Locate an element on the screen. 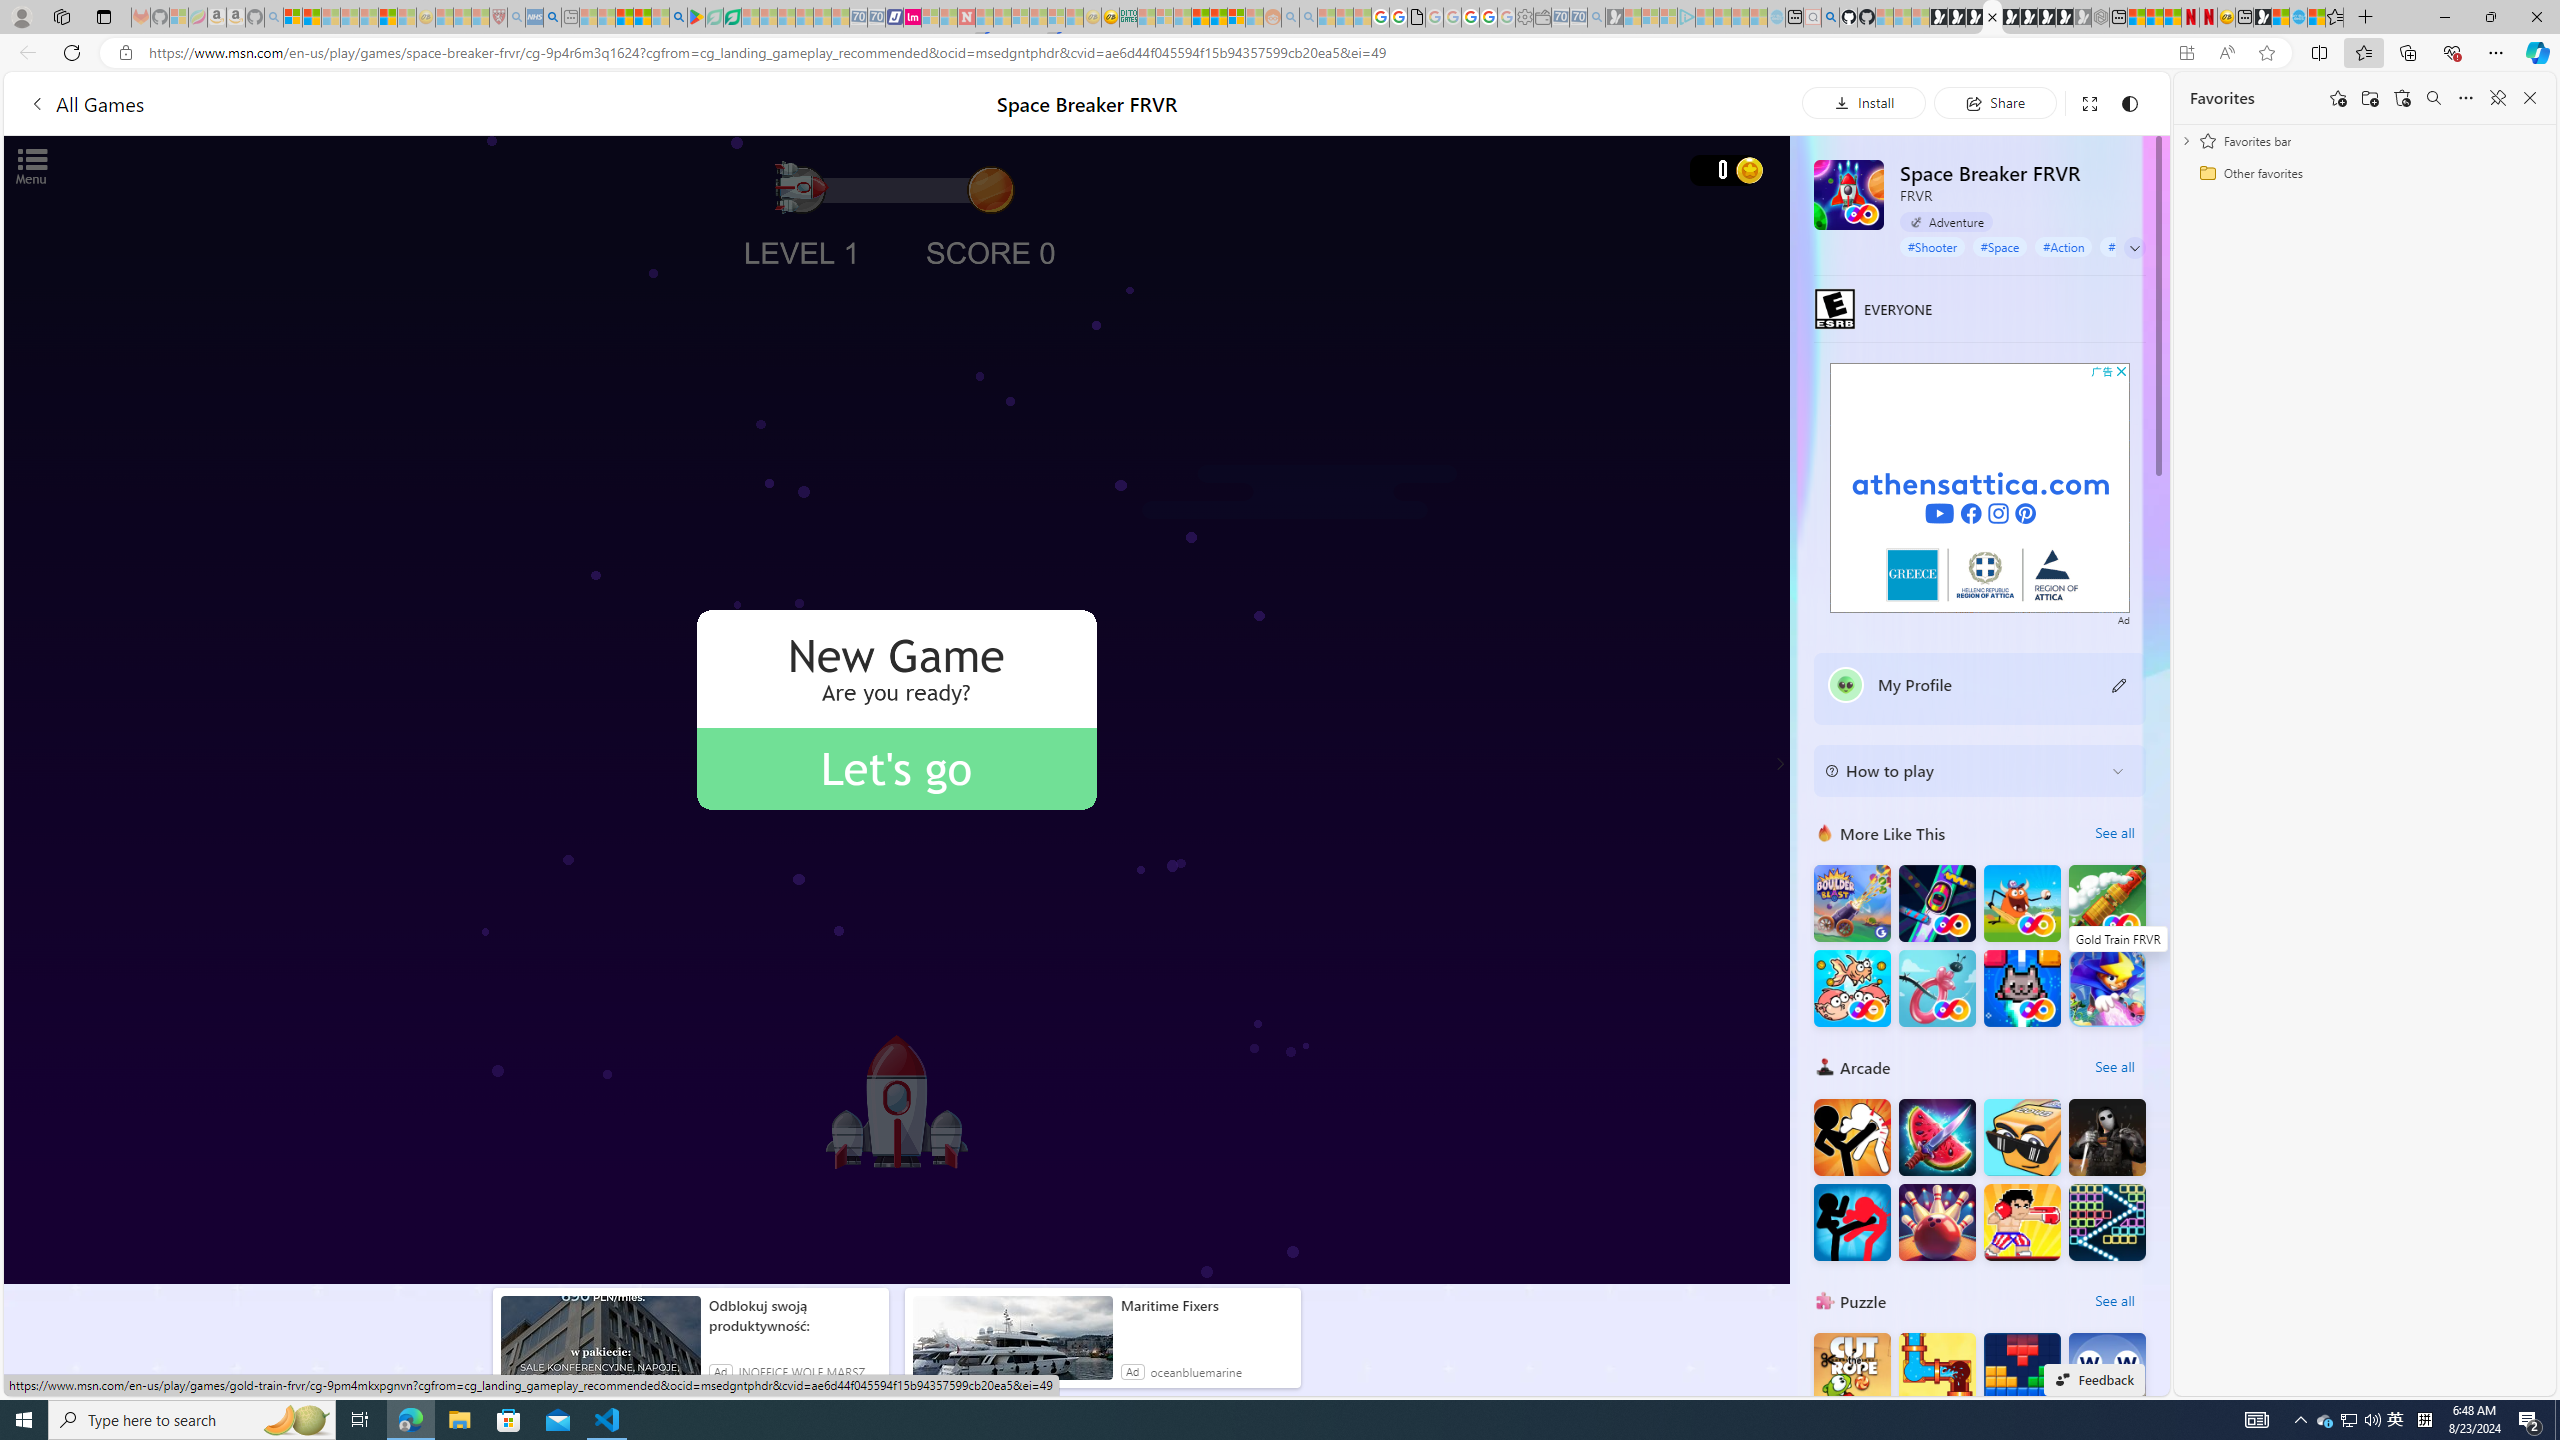 This screenshot has width=2560, height=1440. Change to dark mode is located at coordinates (2130, 102).